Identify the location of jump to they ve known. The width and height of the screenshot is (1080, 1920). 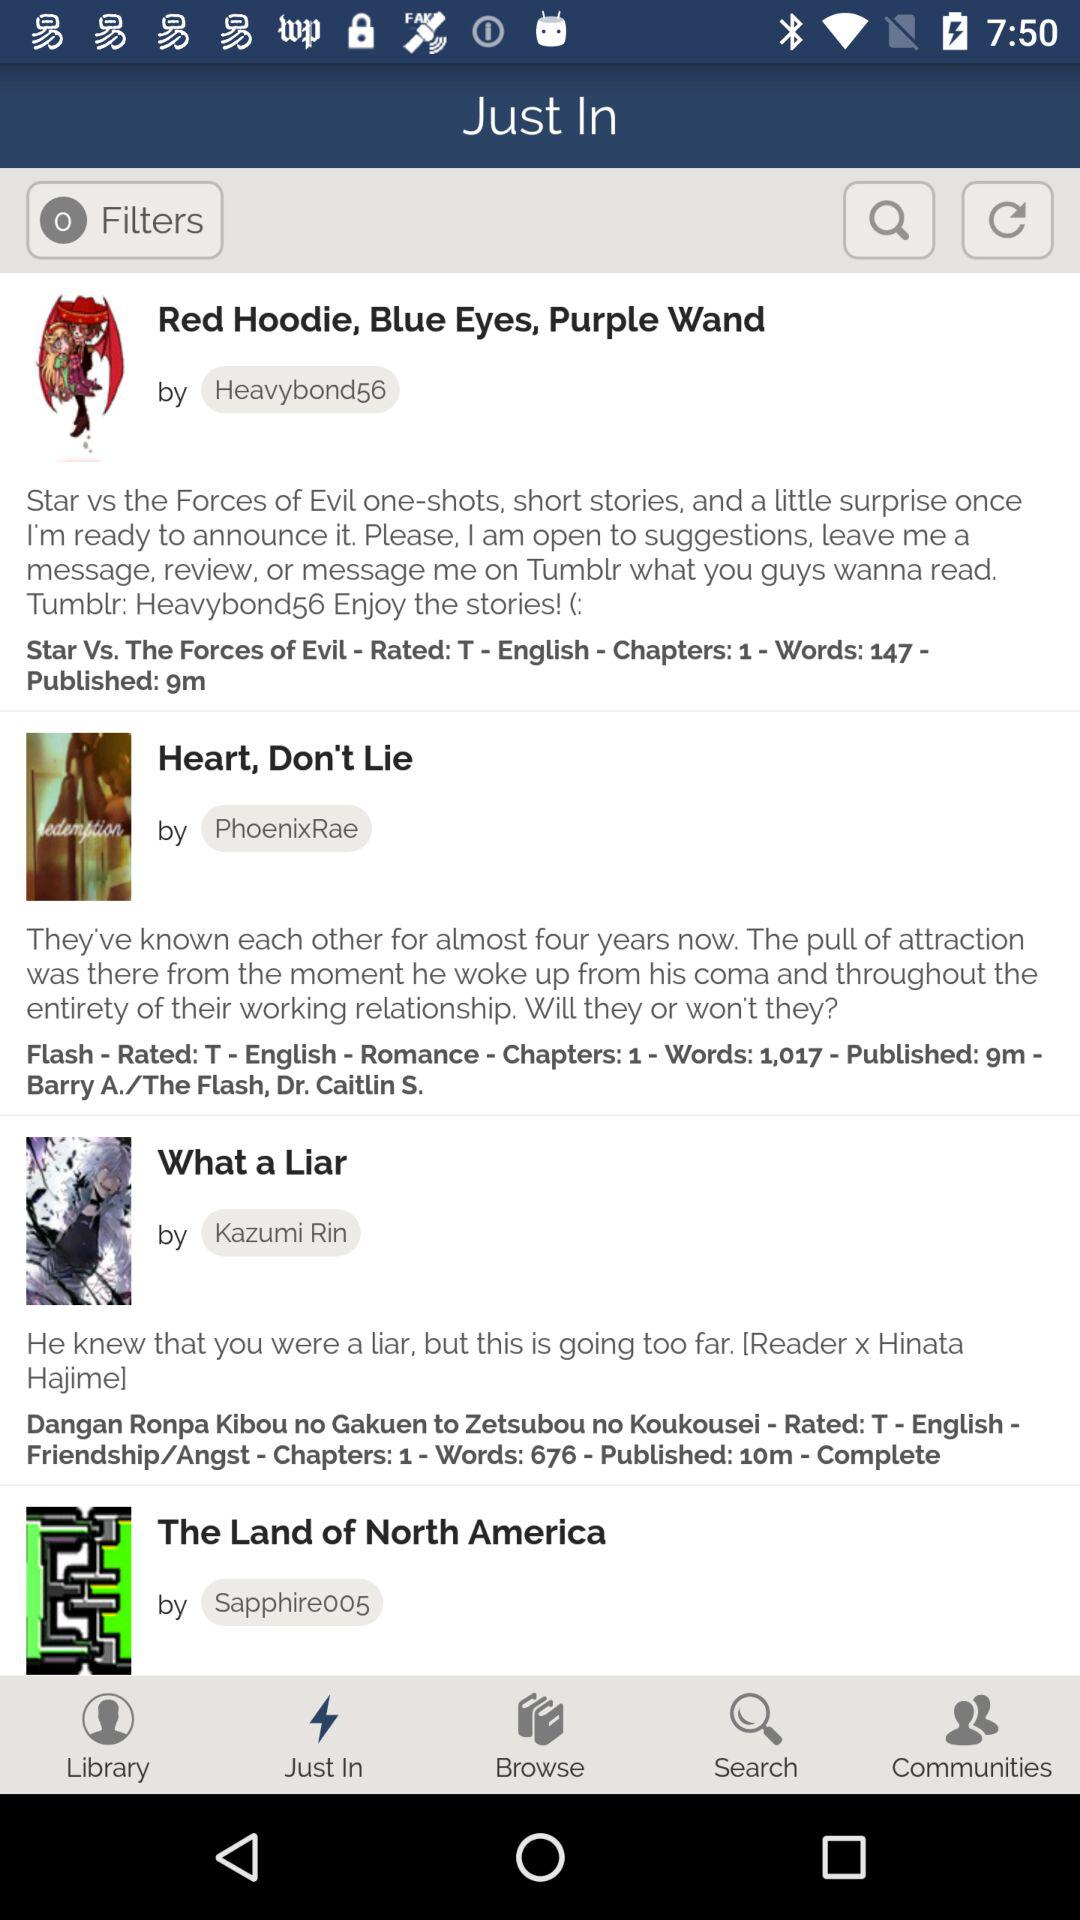
(540, 973).